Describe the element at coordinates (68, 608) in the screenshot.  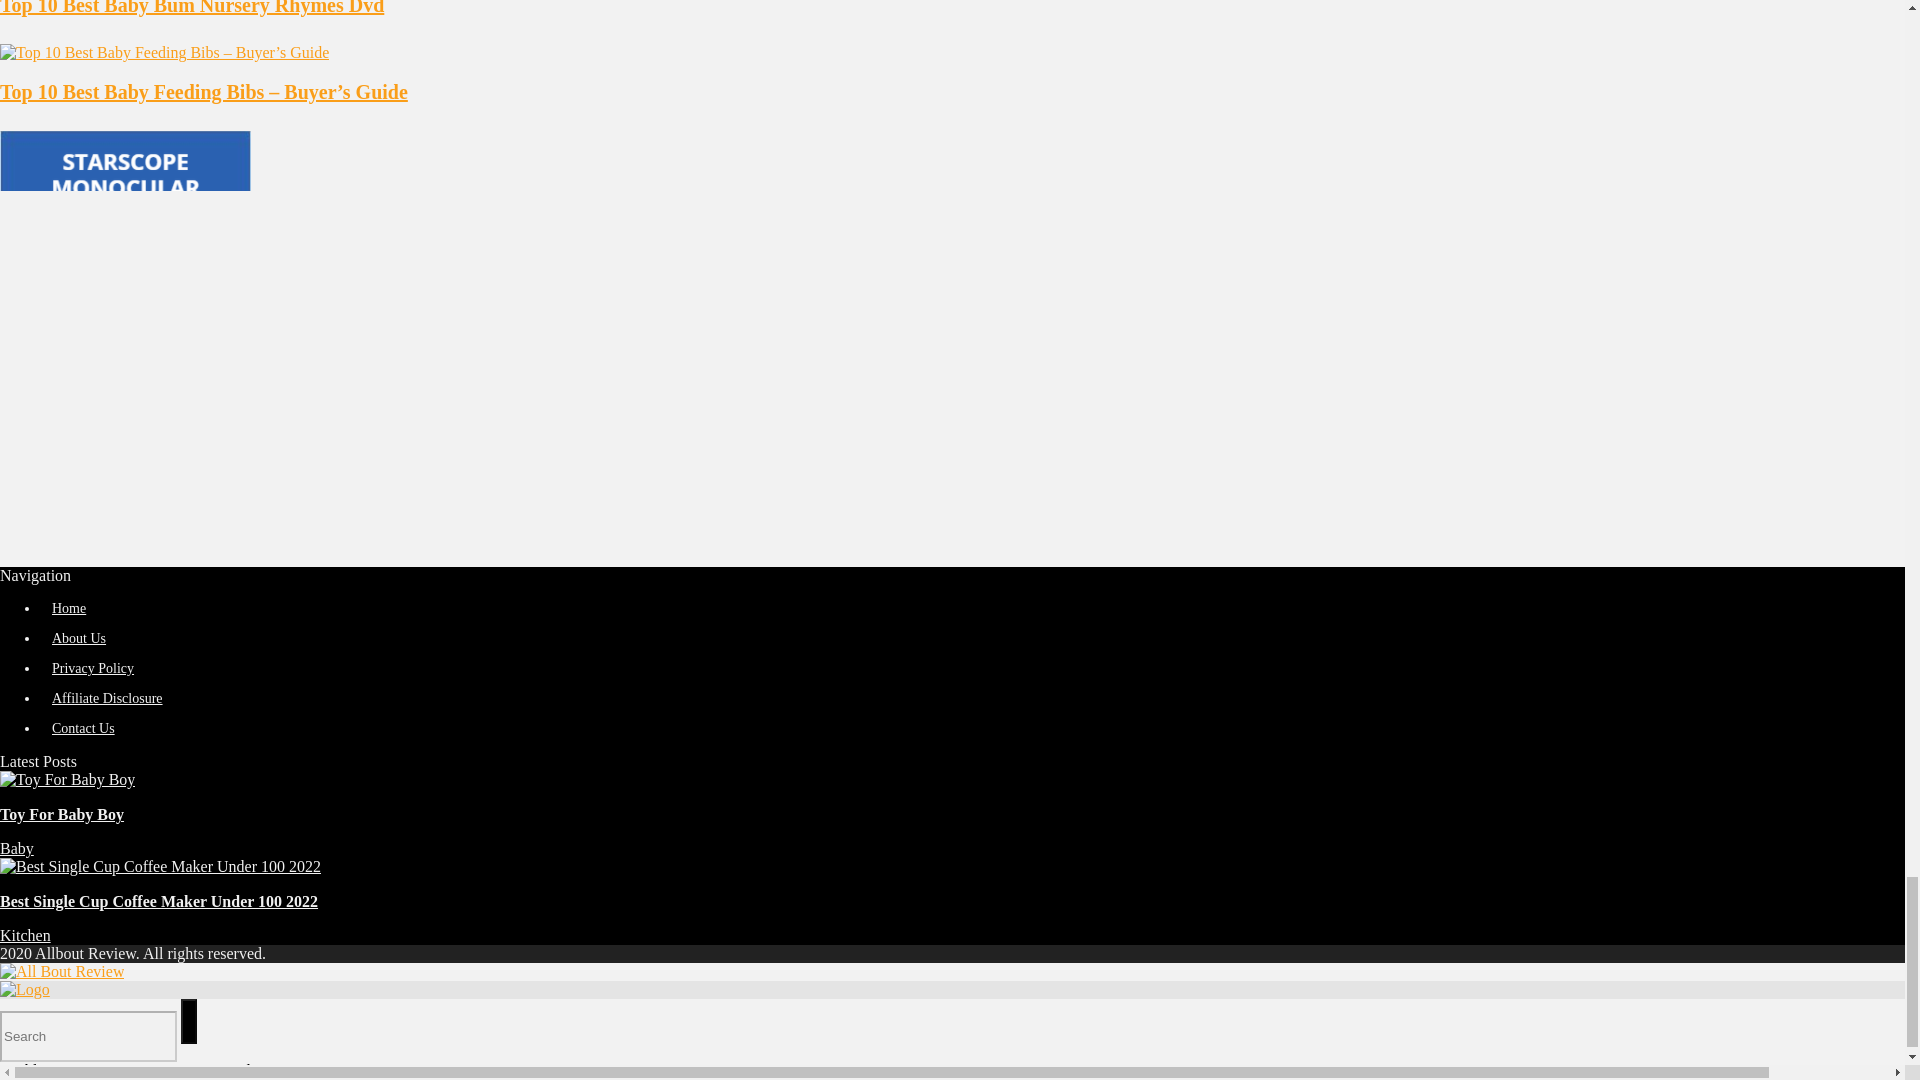
I see `Home` at that location.